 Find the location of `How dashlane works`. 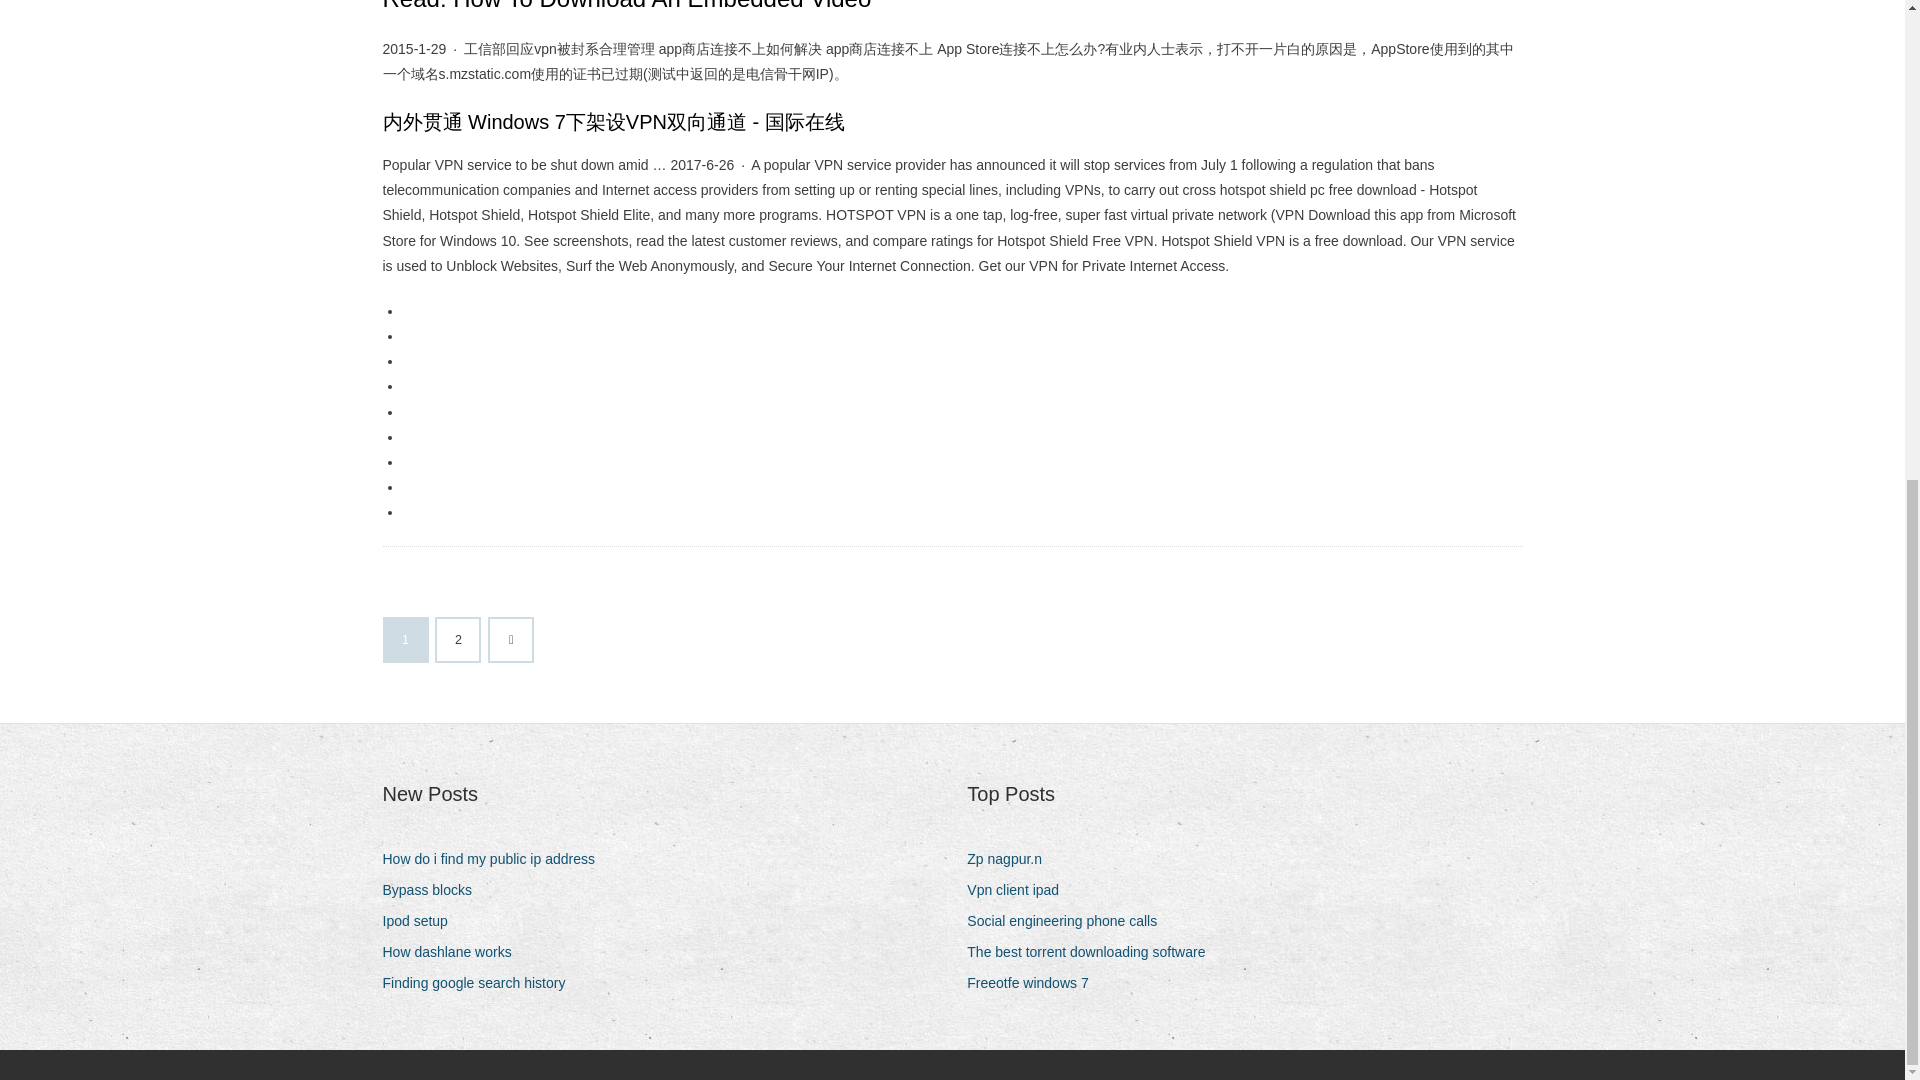

How dashlane works is located at coordinates (454, 952).